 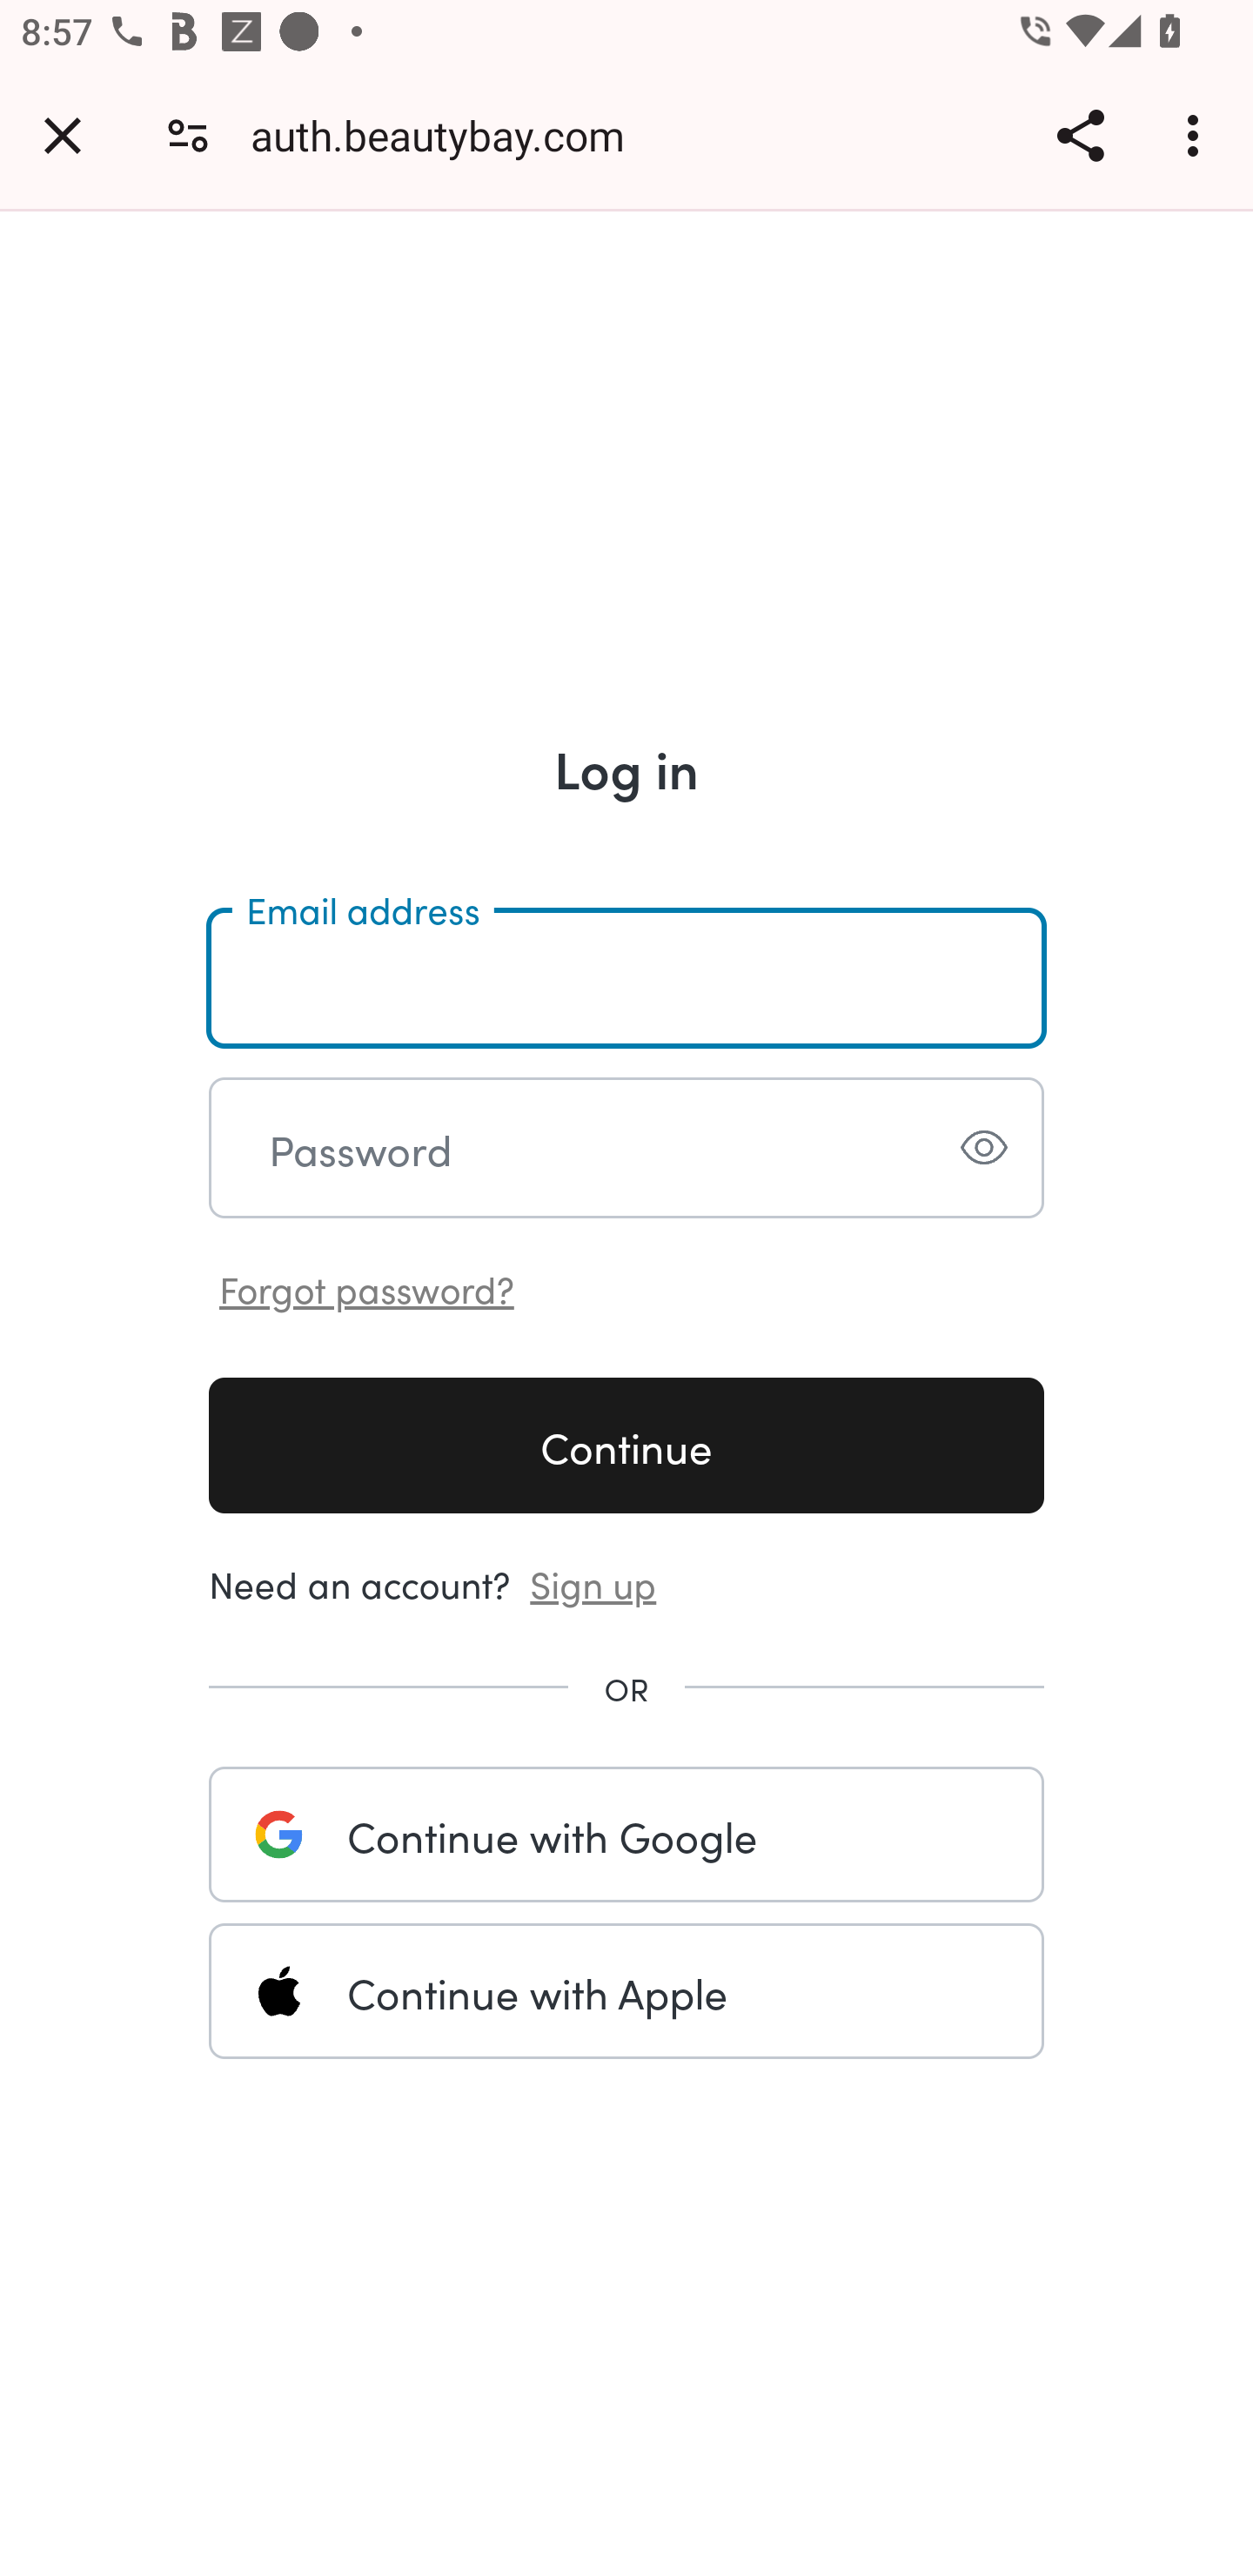 I want to click on Forgot password?, so click(x=367, y=1286).